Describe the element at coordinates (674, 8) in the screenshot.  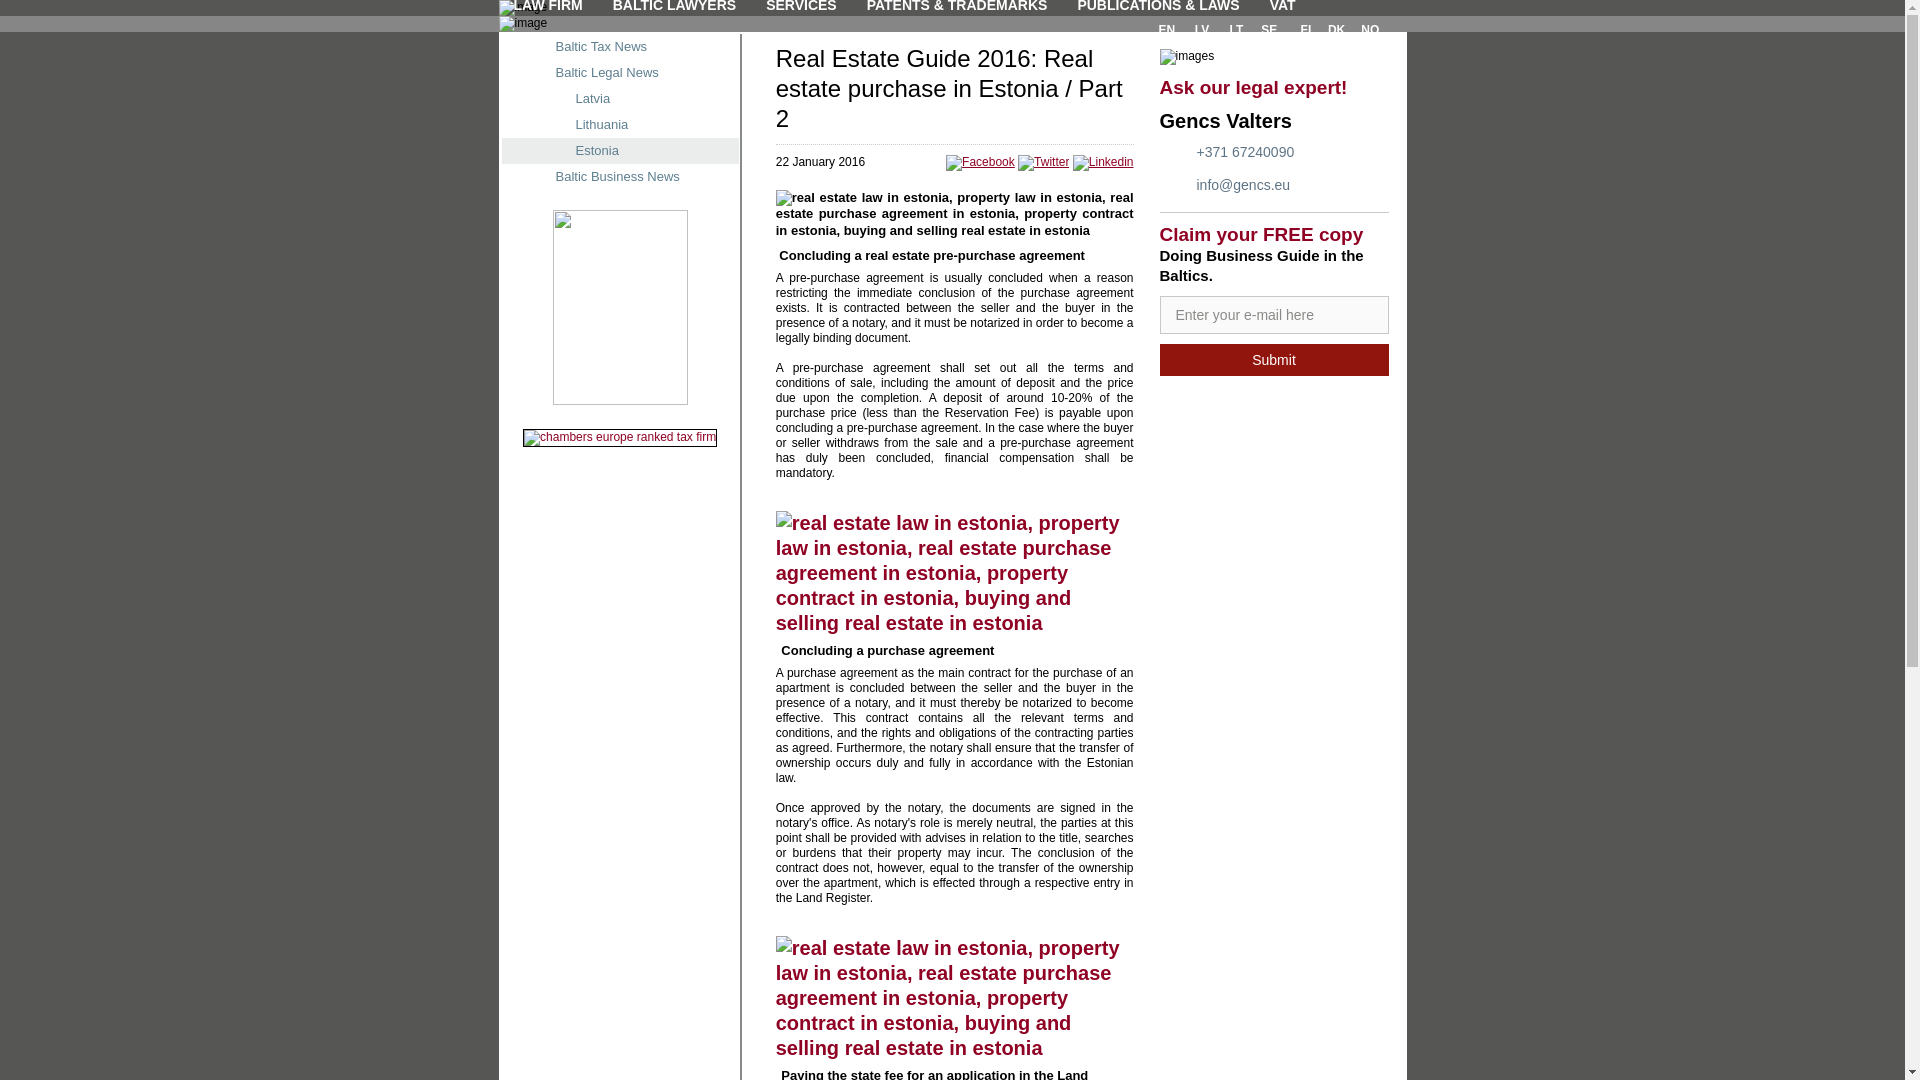
I see `BALTIC LAWYERS` at that location.